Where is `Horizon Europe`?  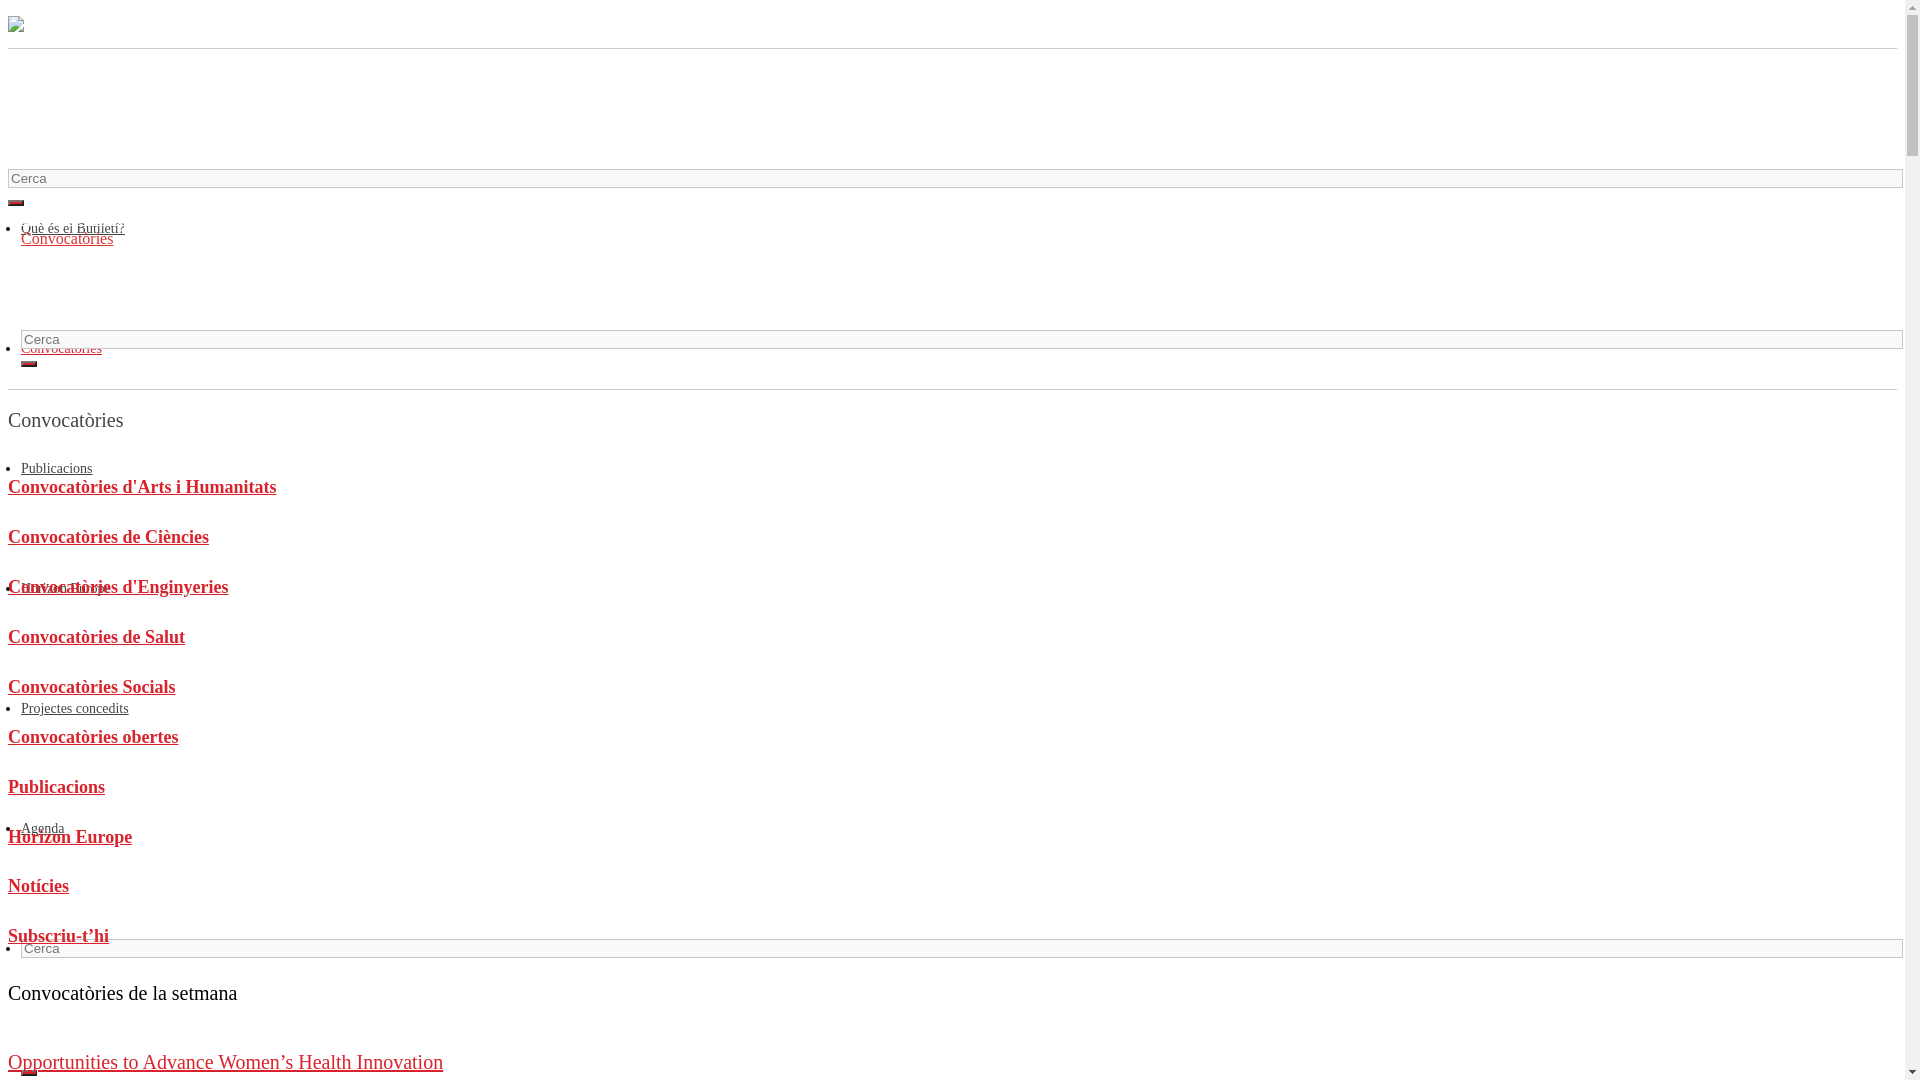 Horizon Europe is located at coordinates (72, 278).